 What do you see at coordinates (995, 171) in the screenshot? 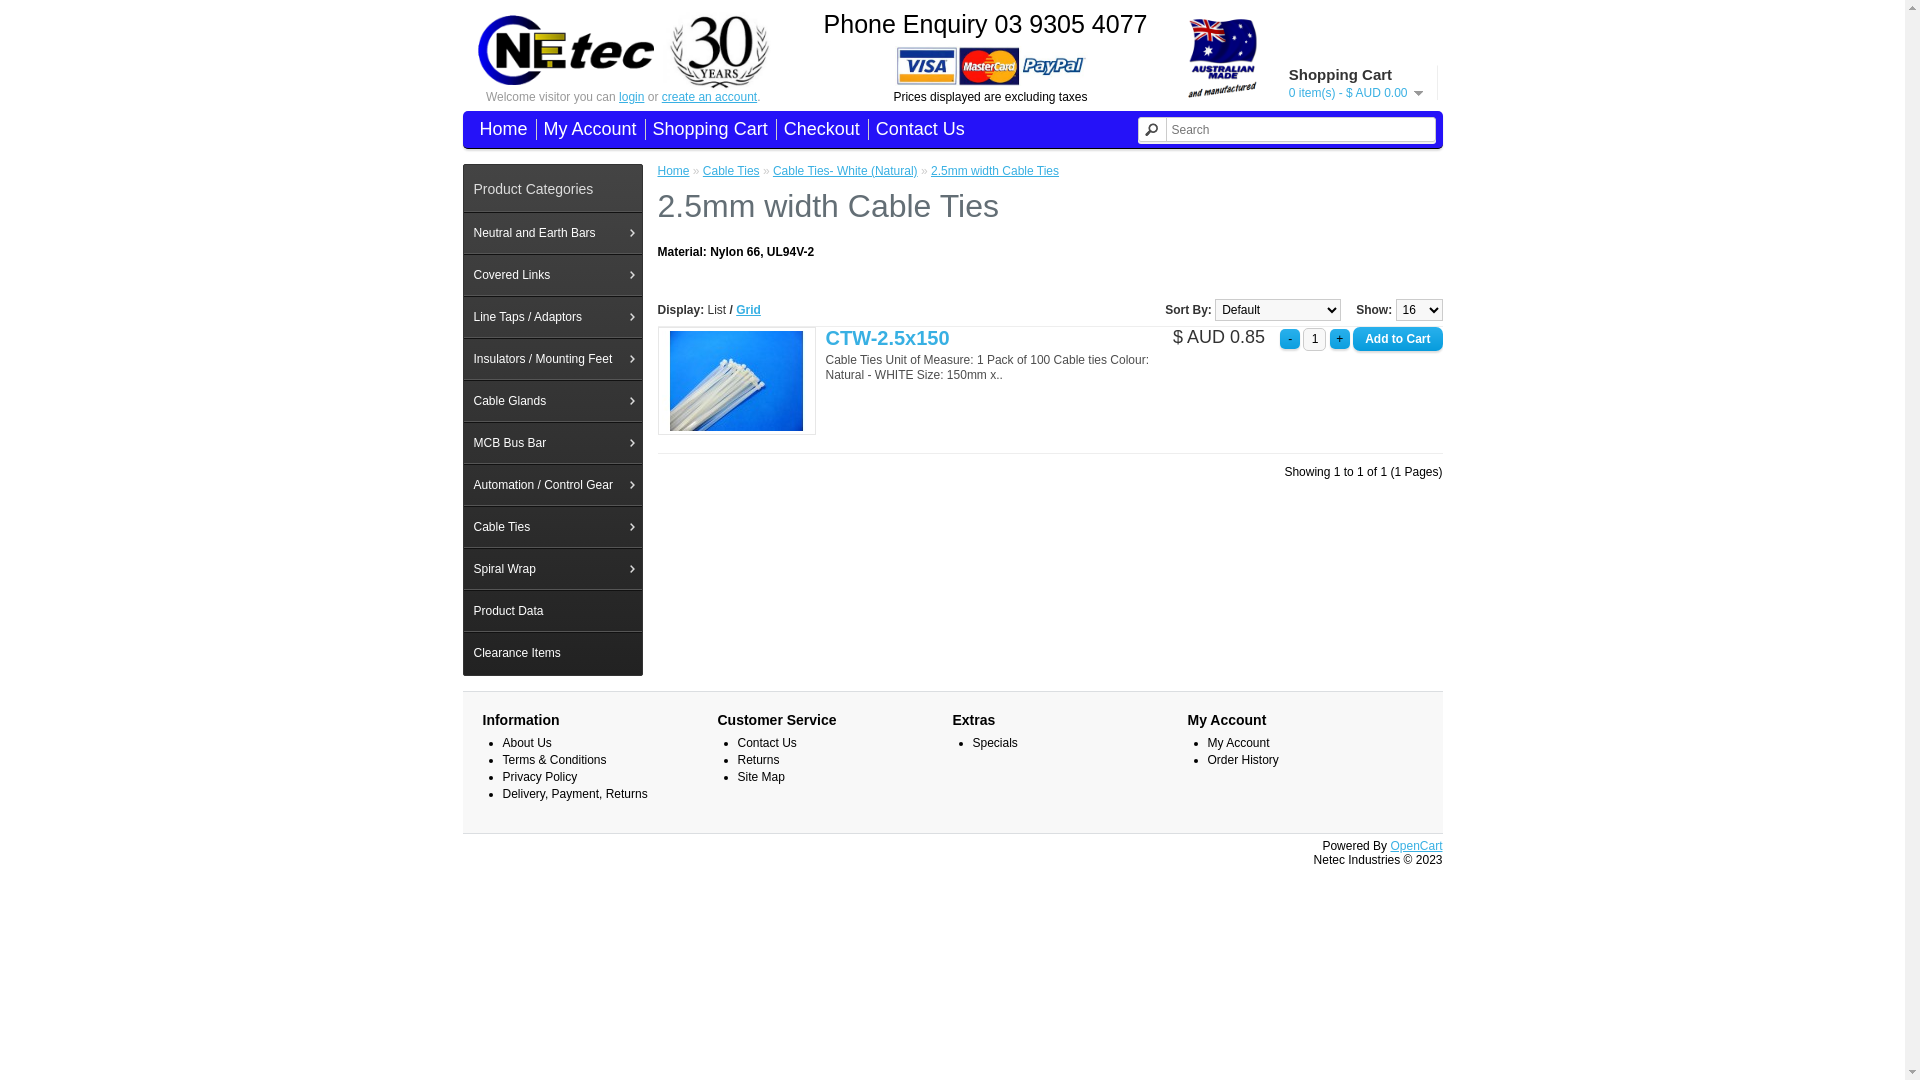
I see `2.5mm width Cable Ties` at bounding box center [995, 171].